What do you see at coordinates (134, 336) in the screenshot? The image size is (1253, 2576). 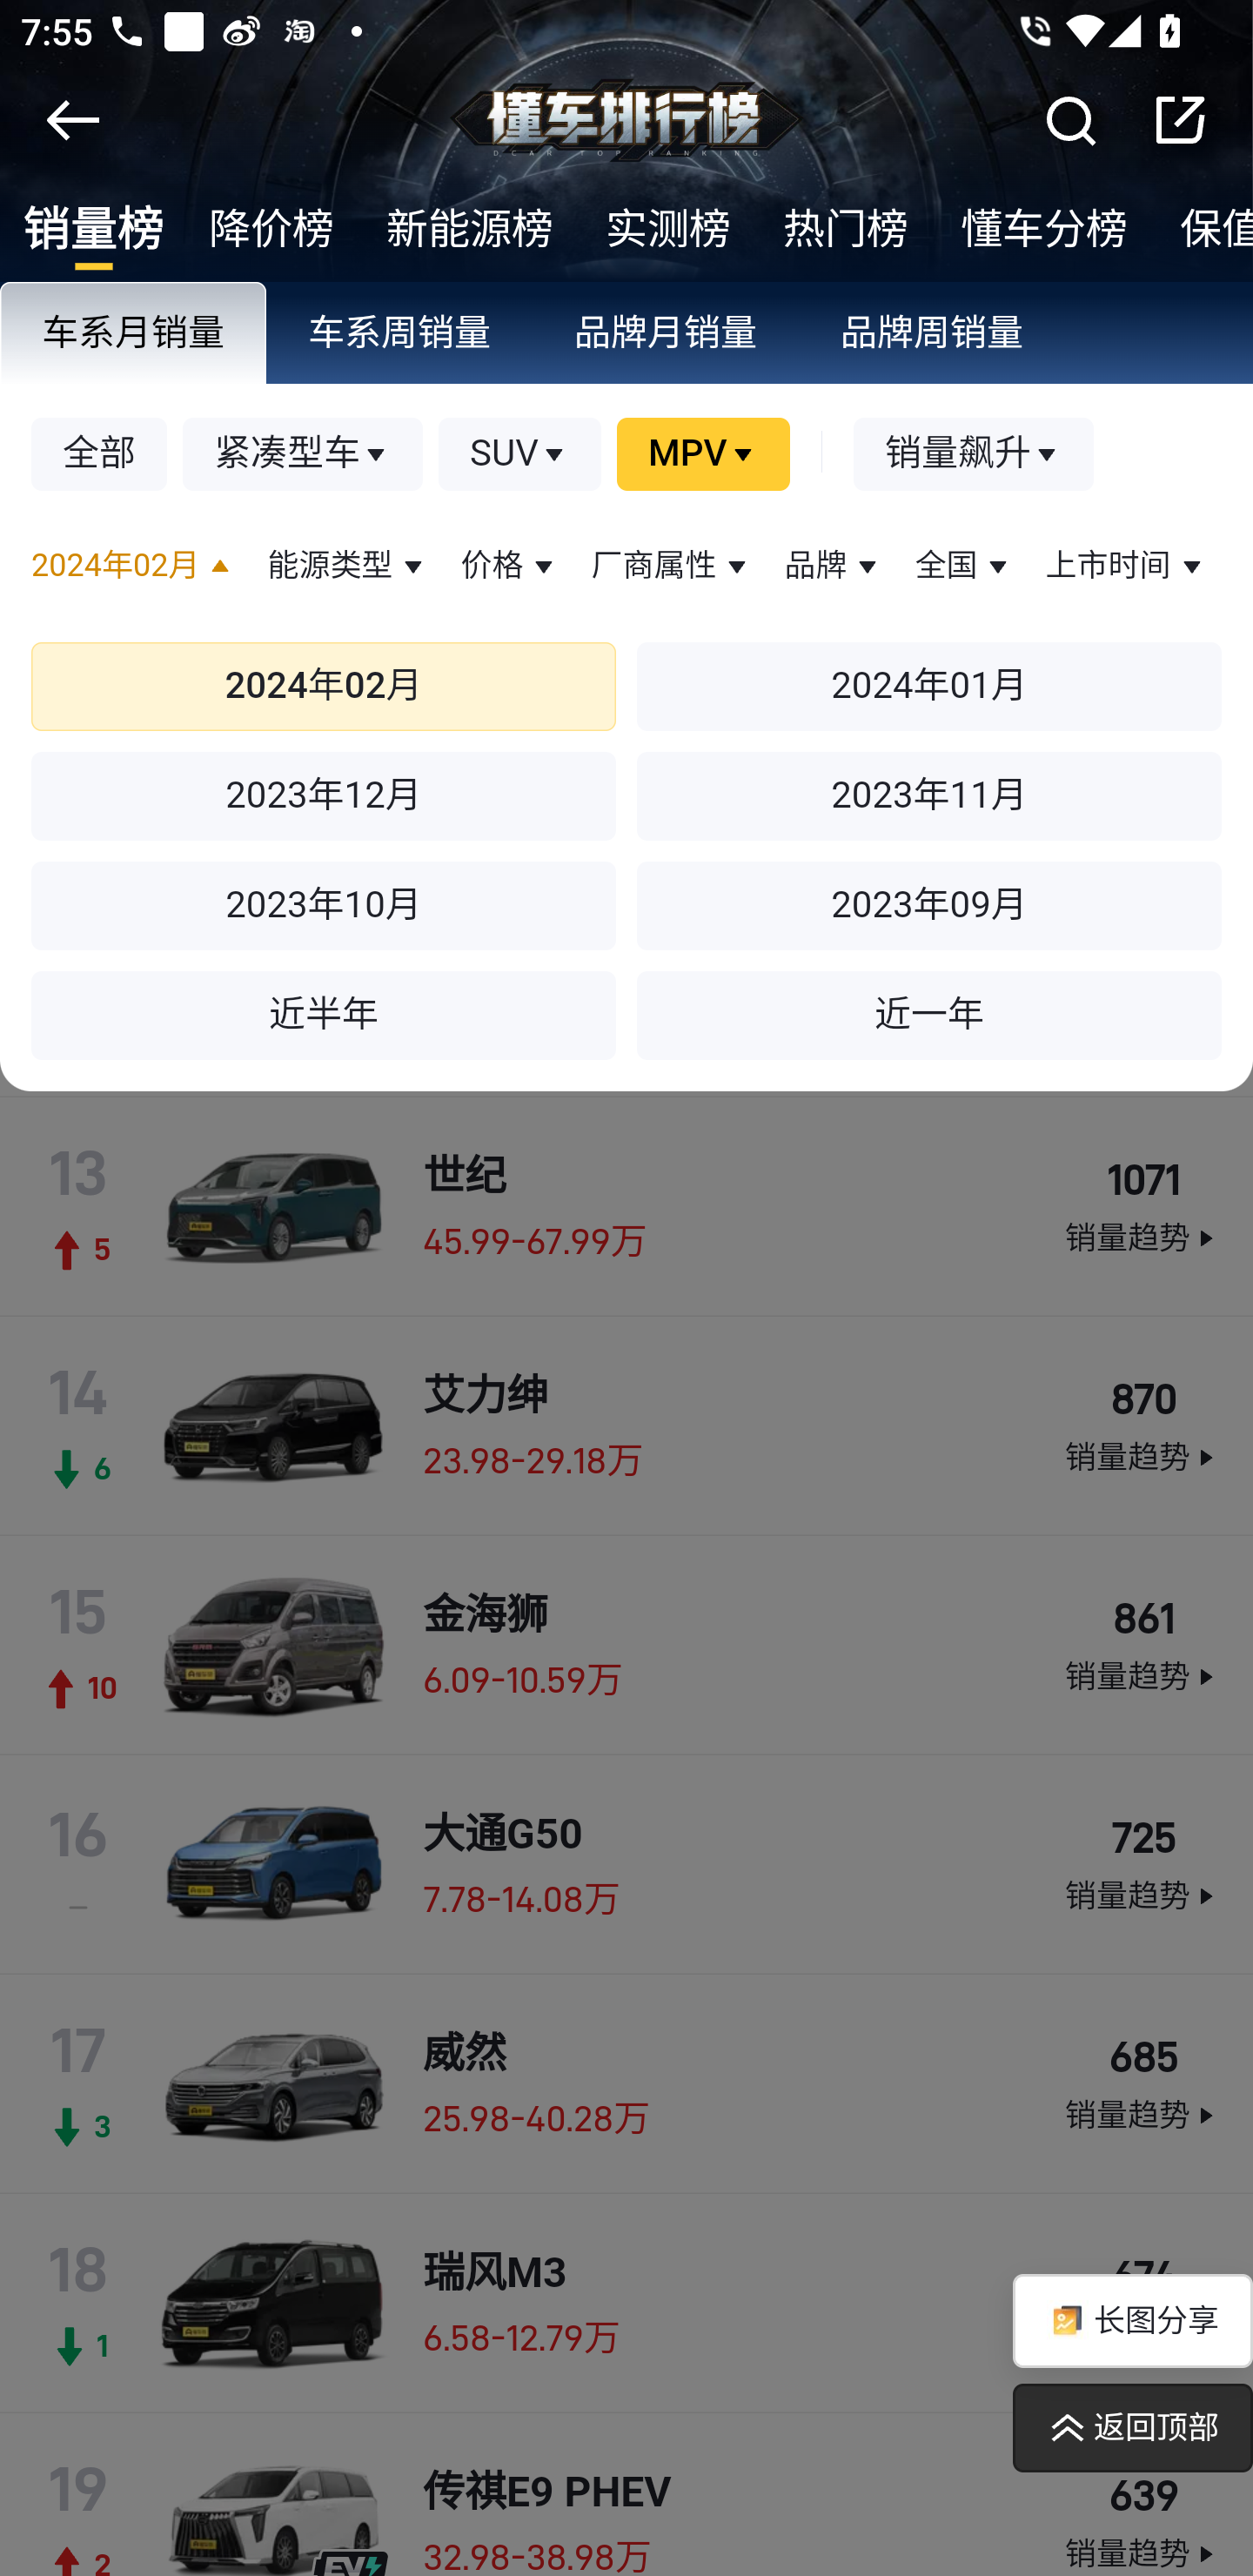 I see `车系月销量` at bounding box center [134, 336].